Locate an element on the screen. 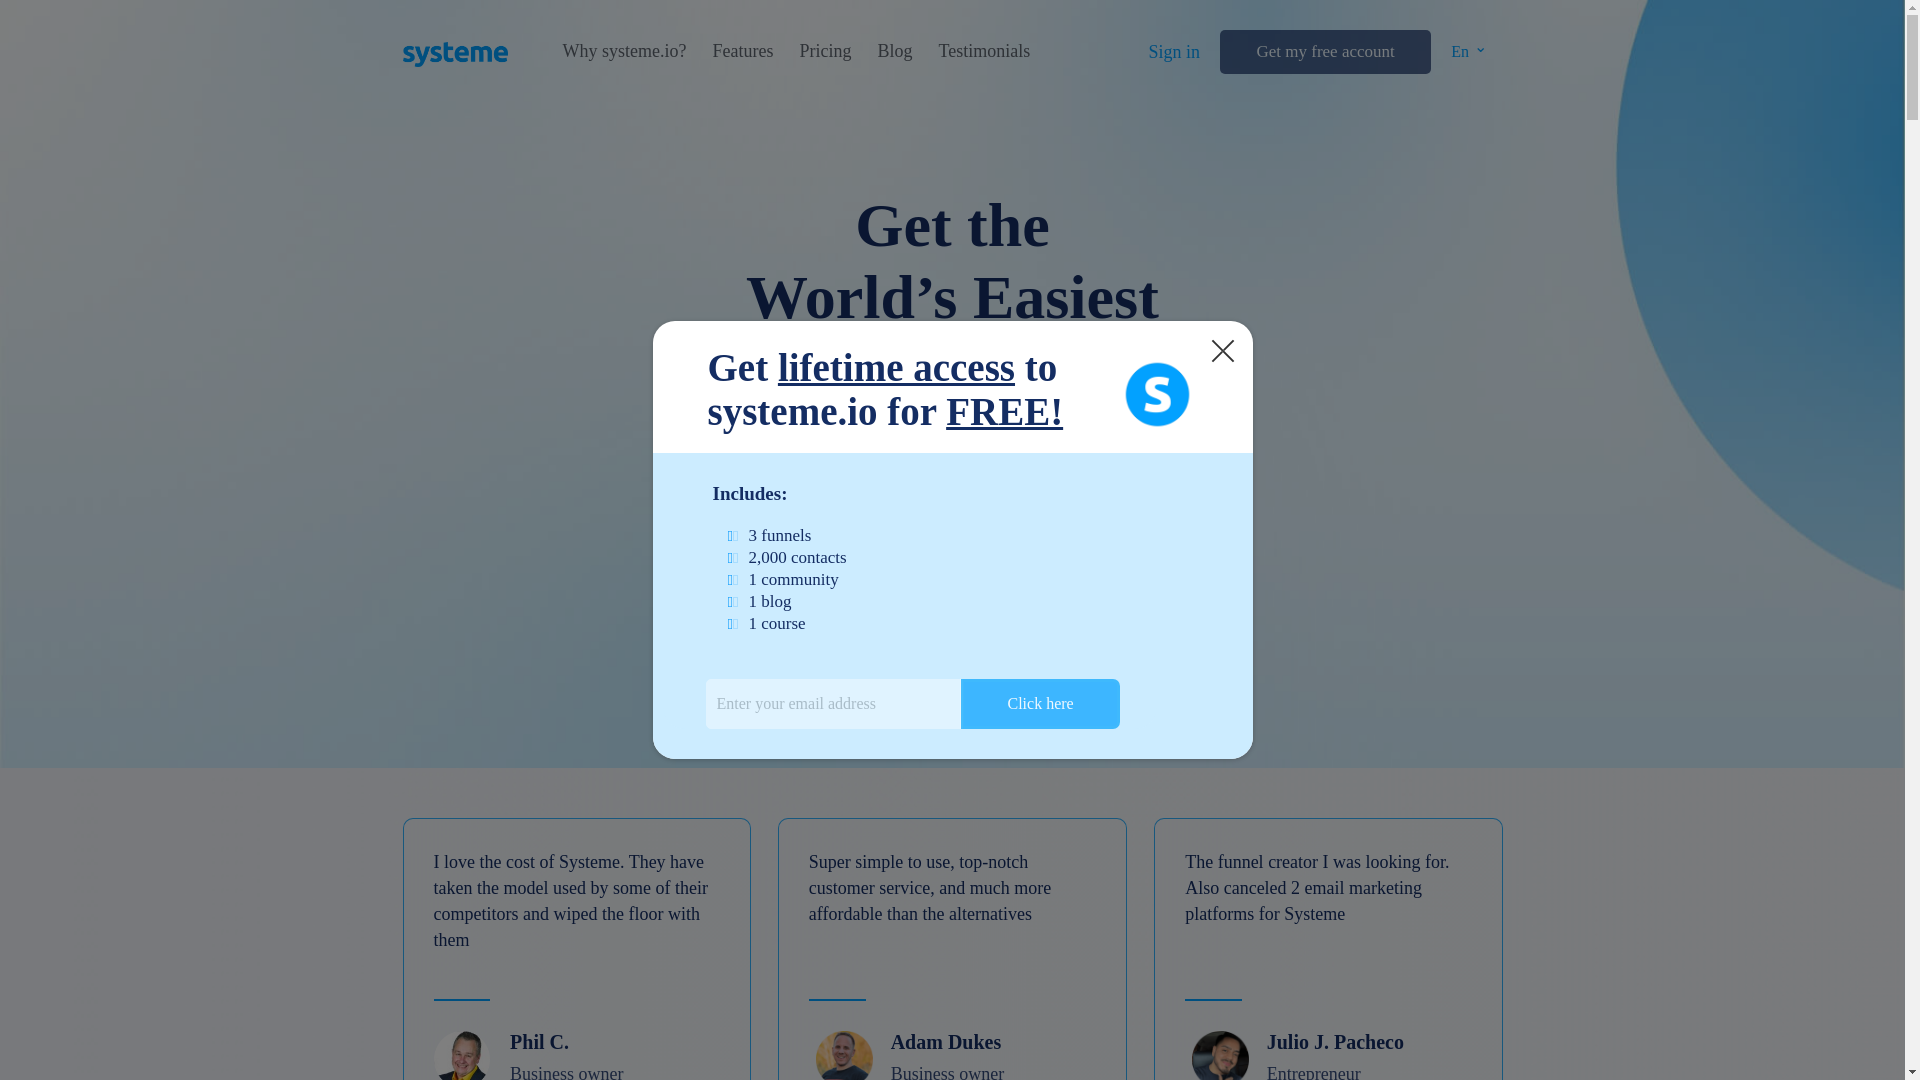  Why systeme.io? is located at coordinates (624, 51).